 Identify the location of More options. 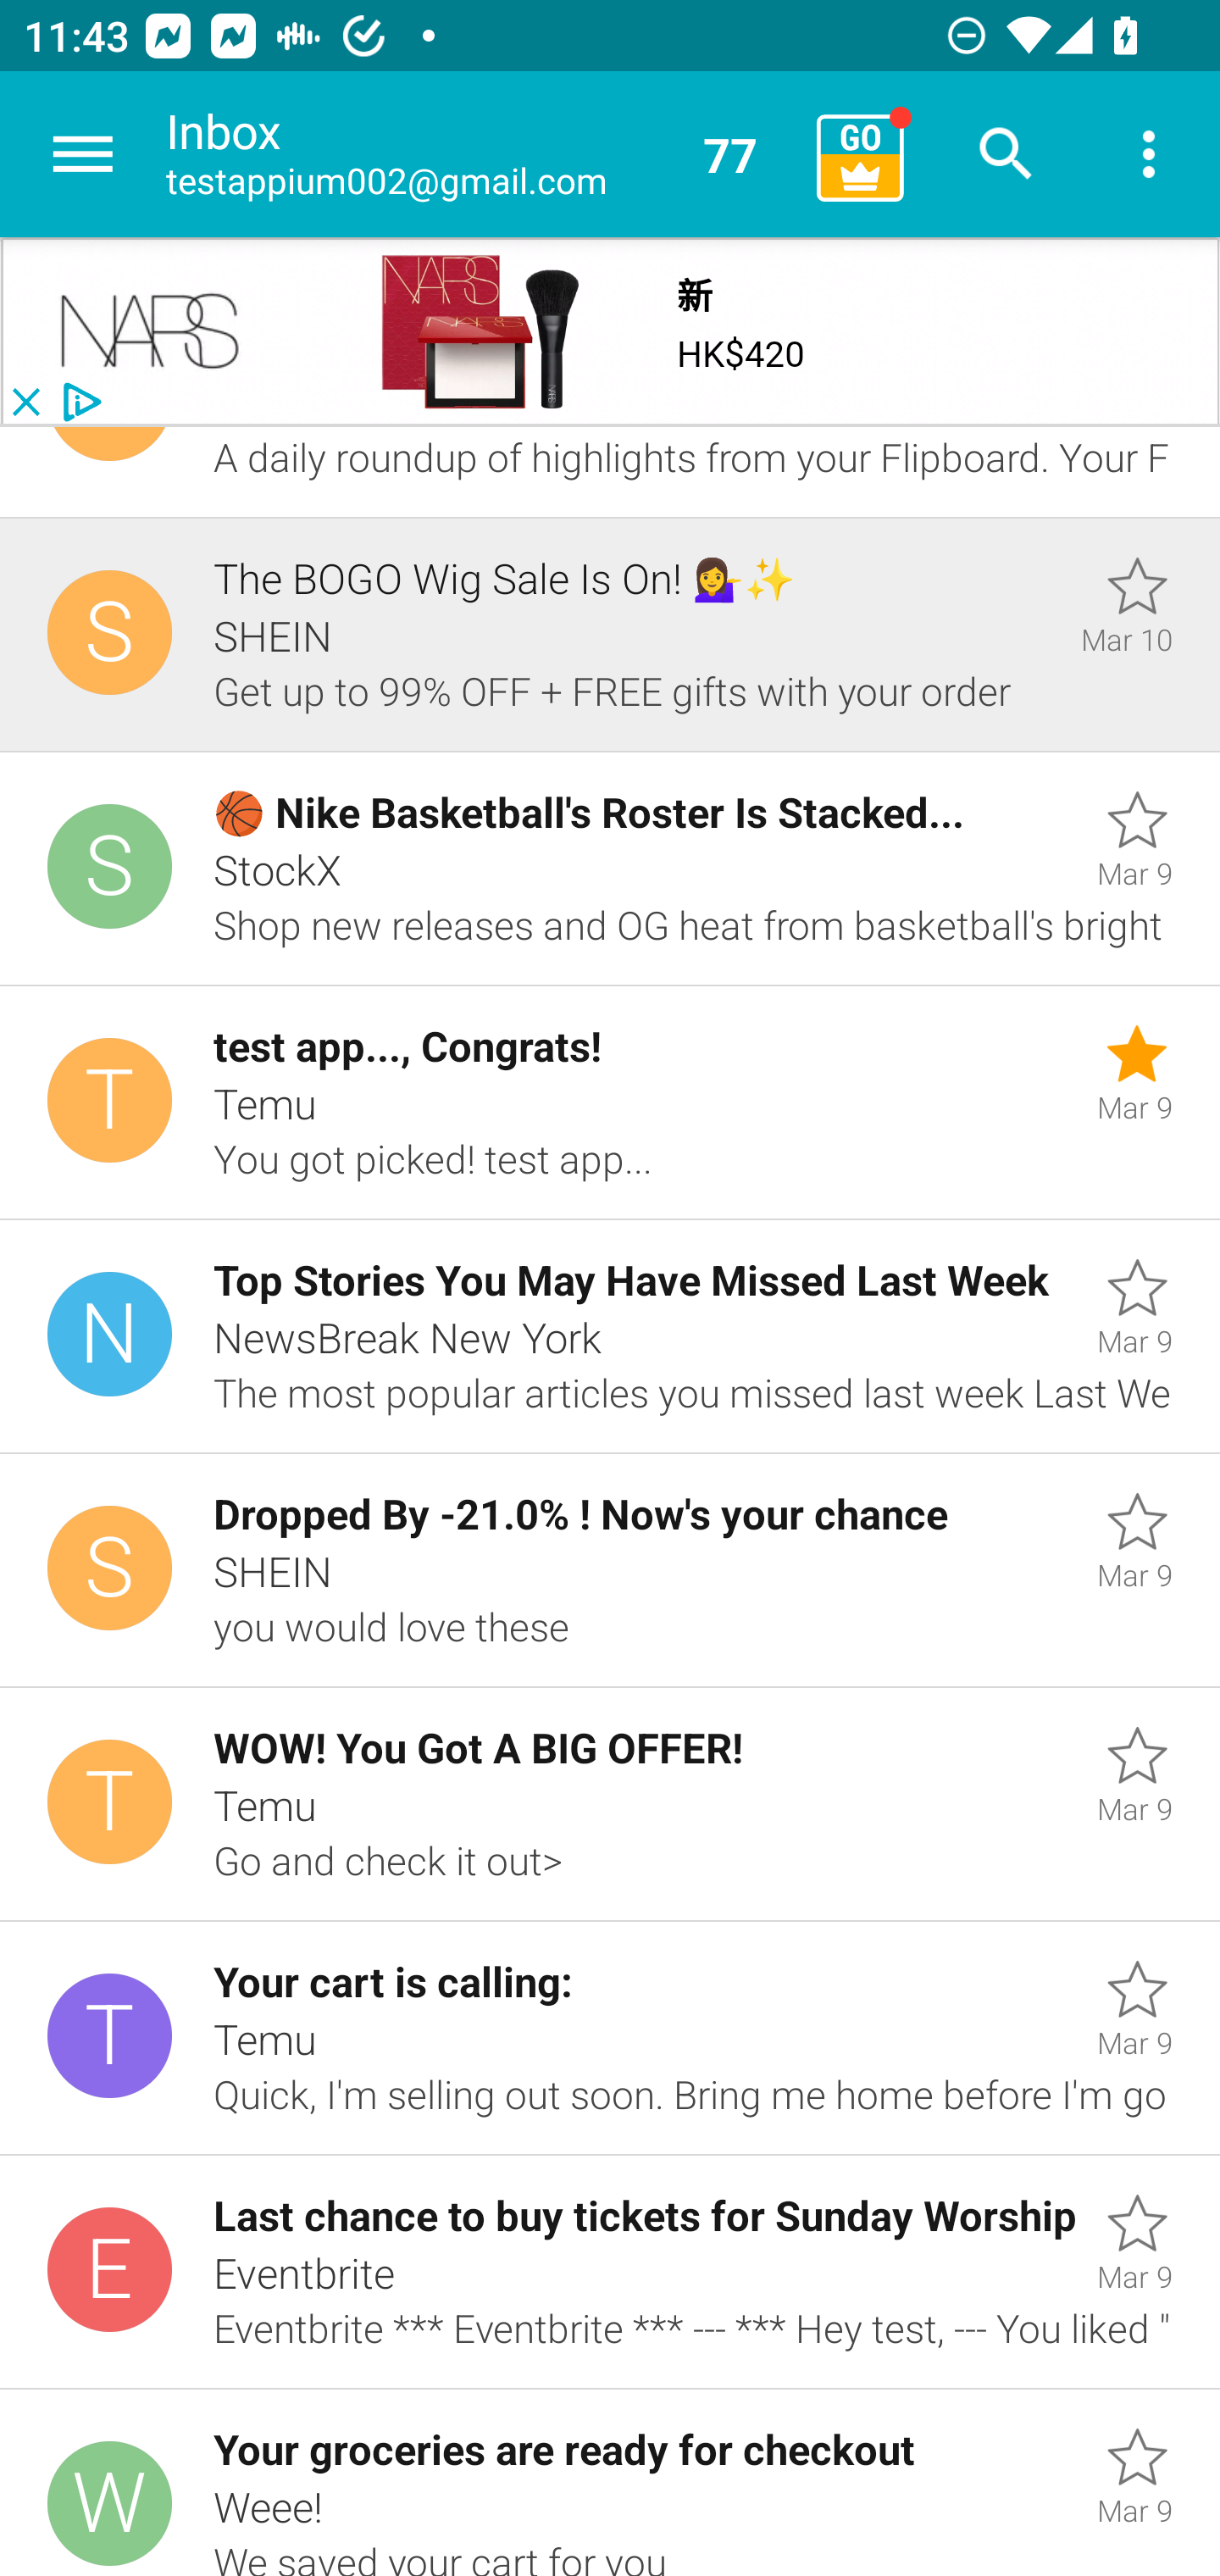
(1149, 154).